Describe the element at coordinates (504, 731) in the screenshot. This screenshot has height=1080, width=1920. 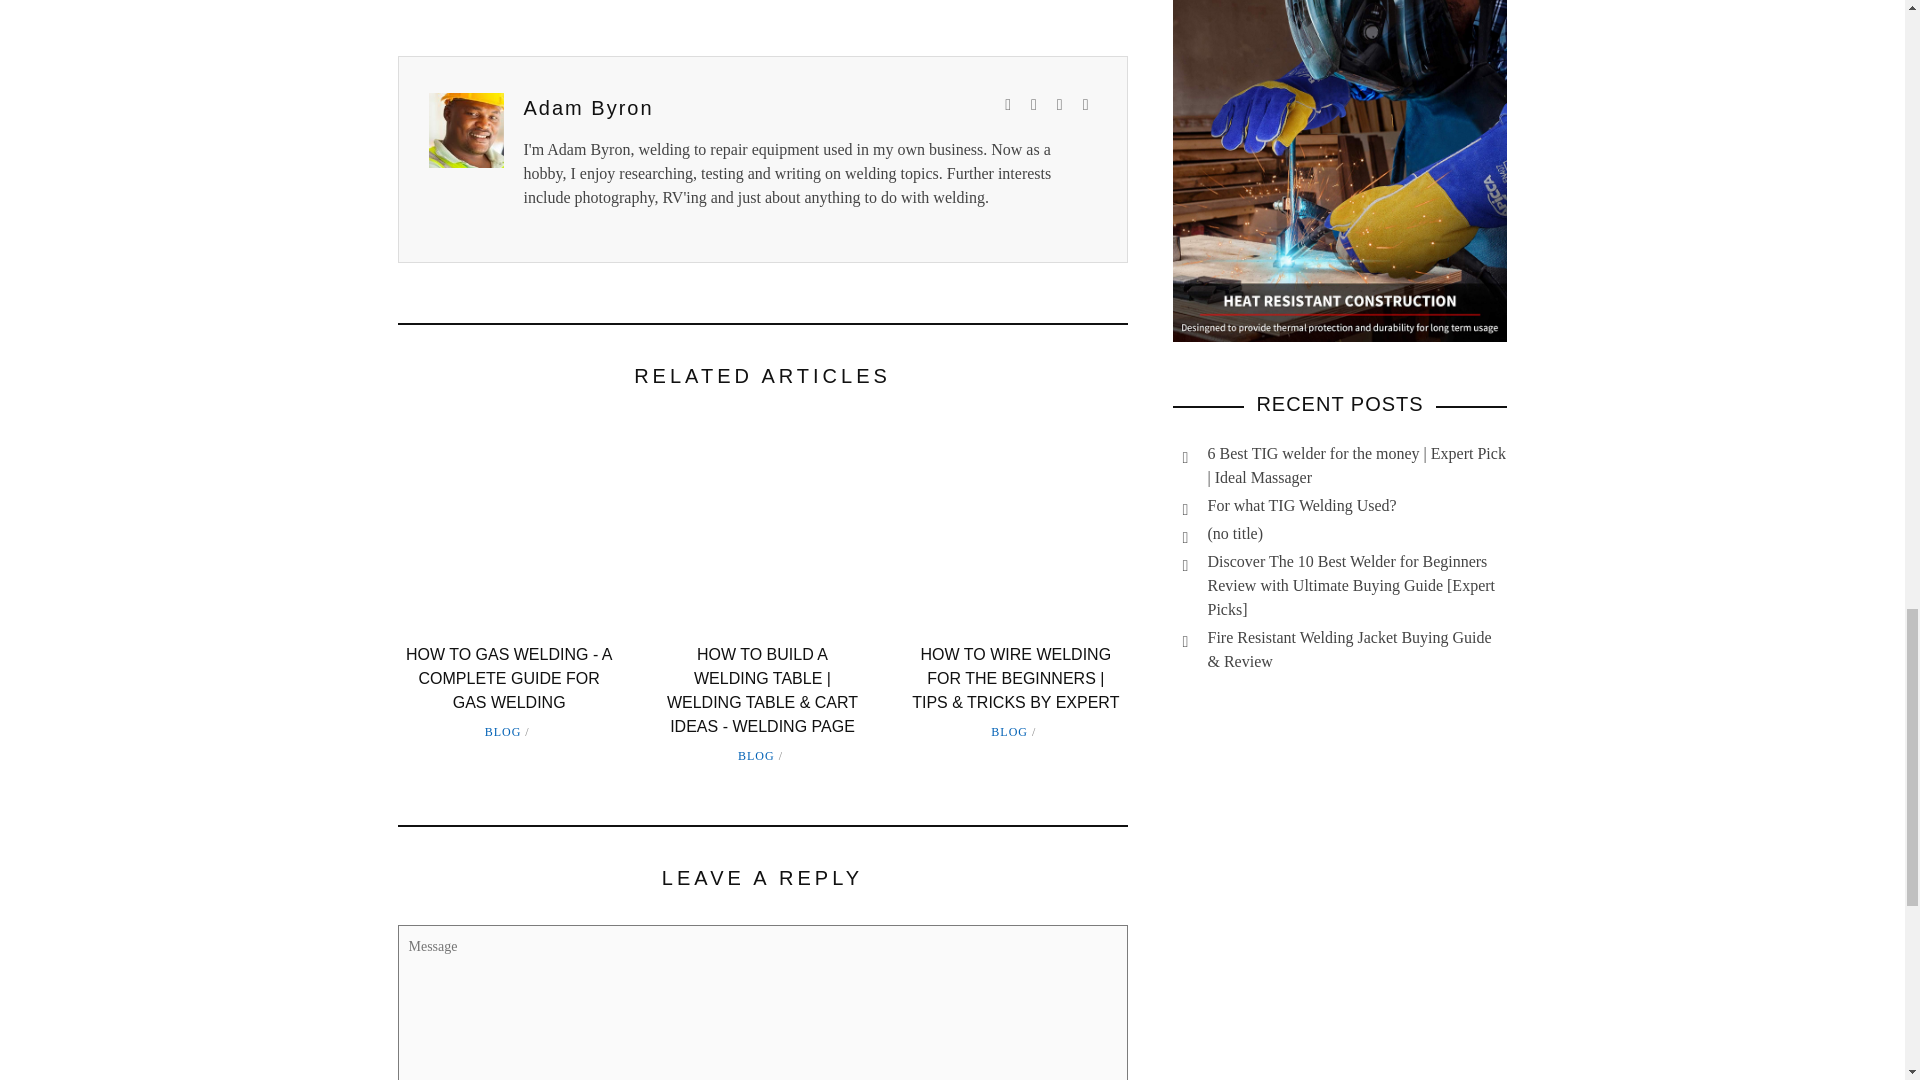
I see `BLOG` at that location.